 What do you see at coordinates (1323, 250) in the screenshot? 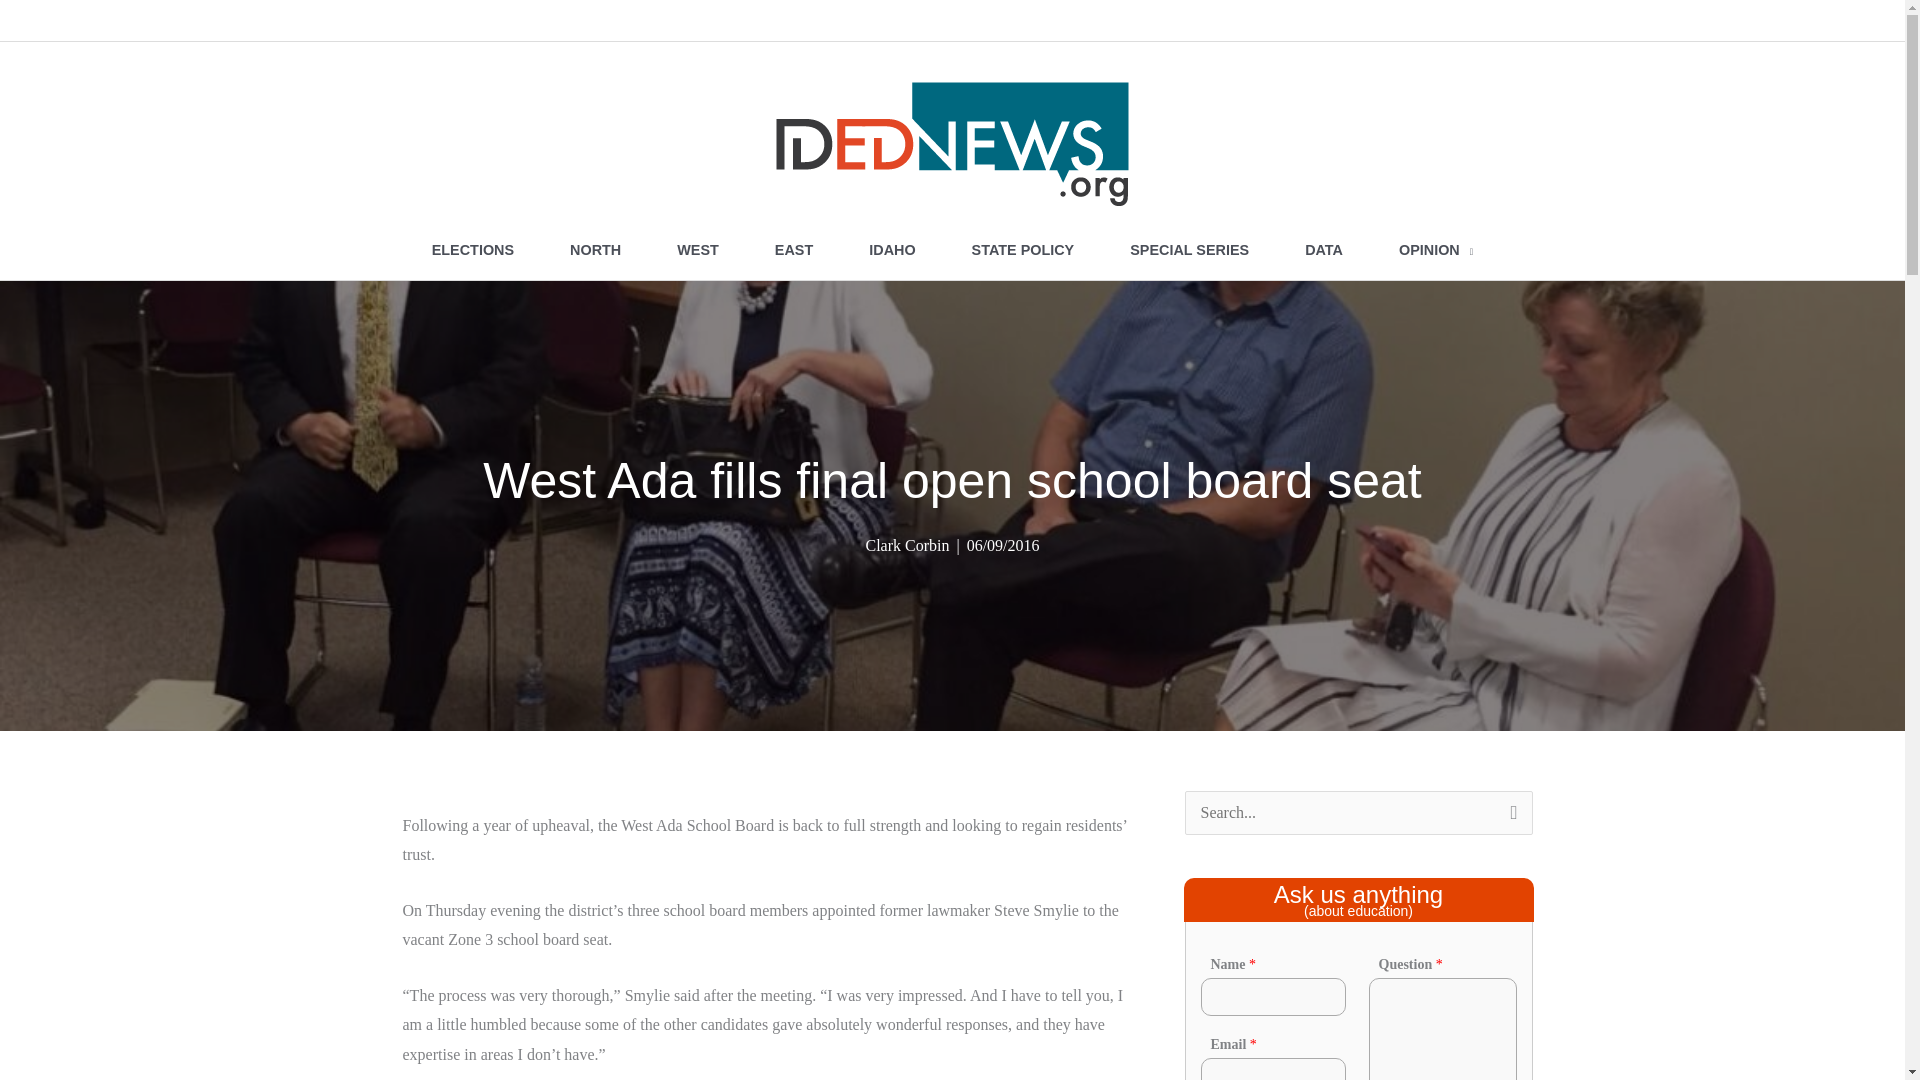
I see `DATA` at bounding box center [1323, 250].